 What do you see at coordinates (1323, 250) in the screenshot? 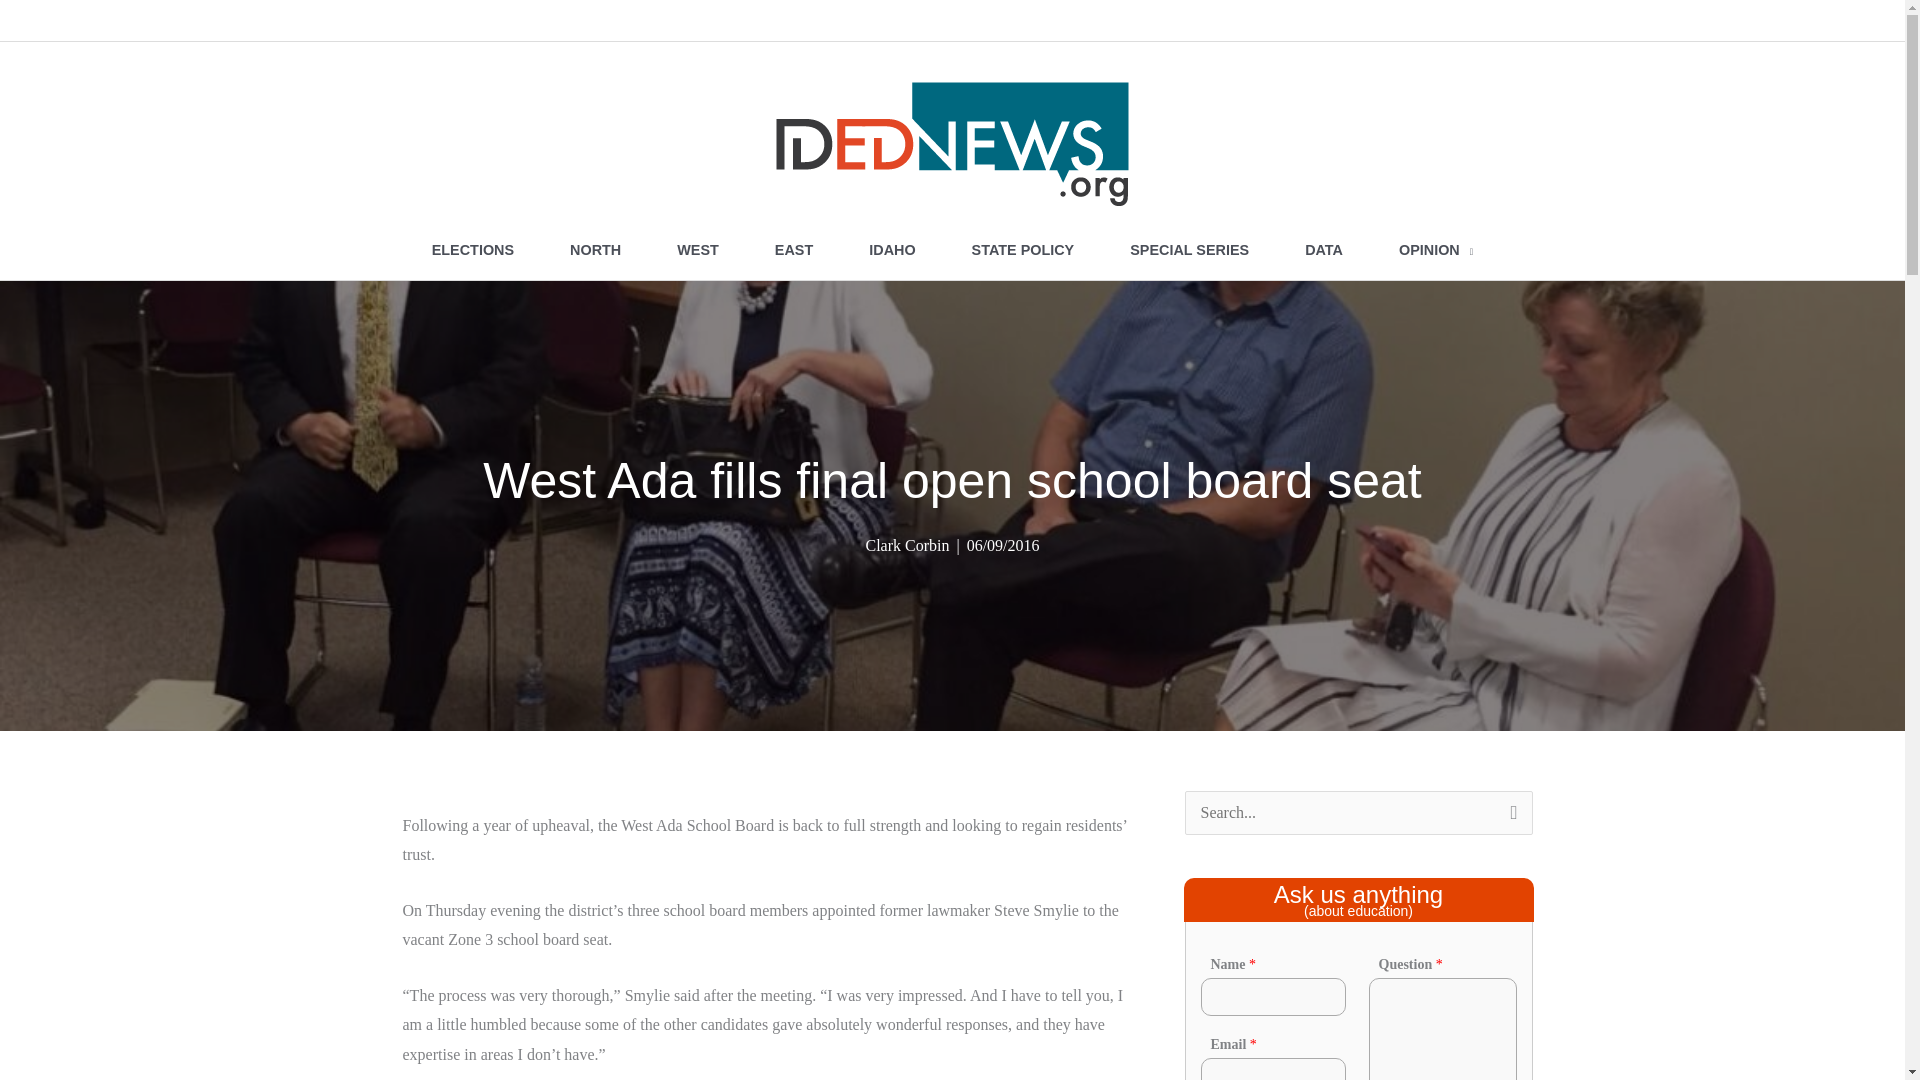
I see `DATA` at bounding box center [1323, 250].